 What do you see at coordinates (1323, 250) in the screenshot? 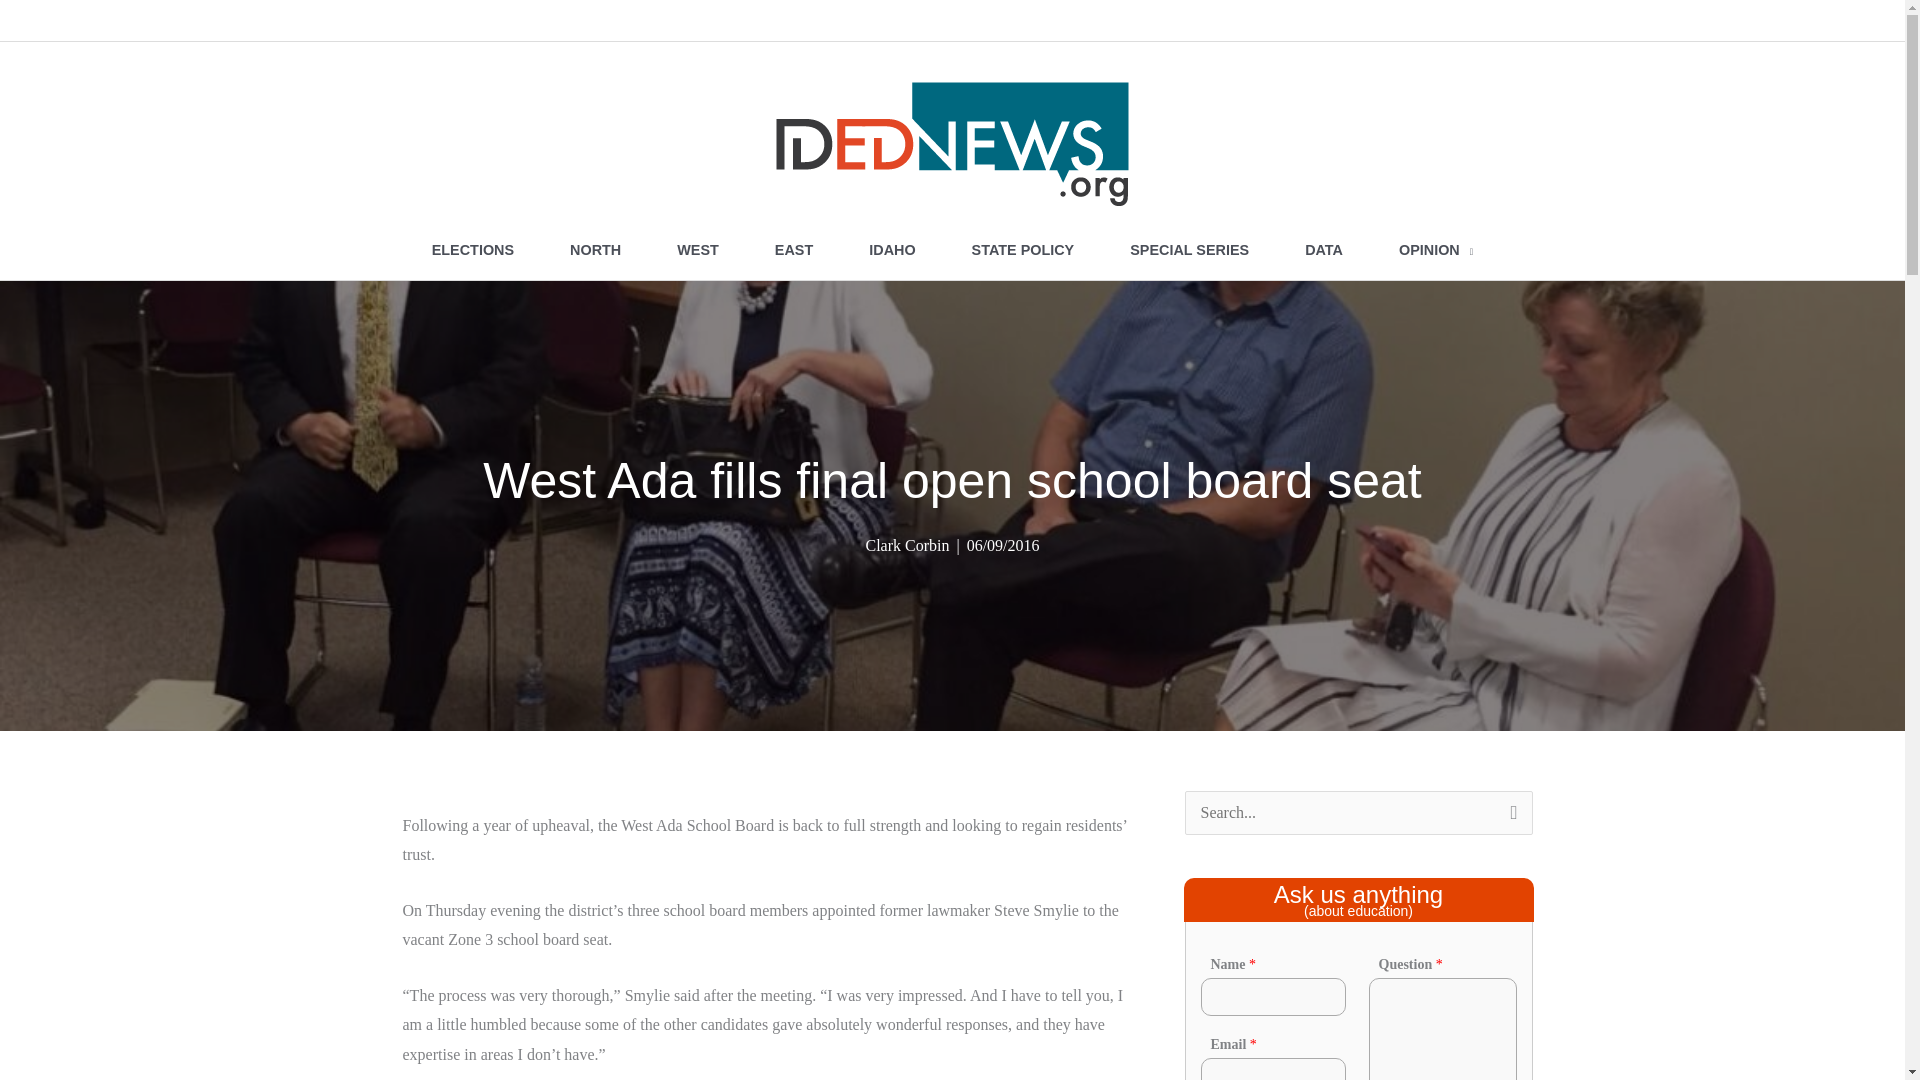
I see `DATA` at bounding box center [1323, 250].